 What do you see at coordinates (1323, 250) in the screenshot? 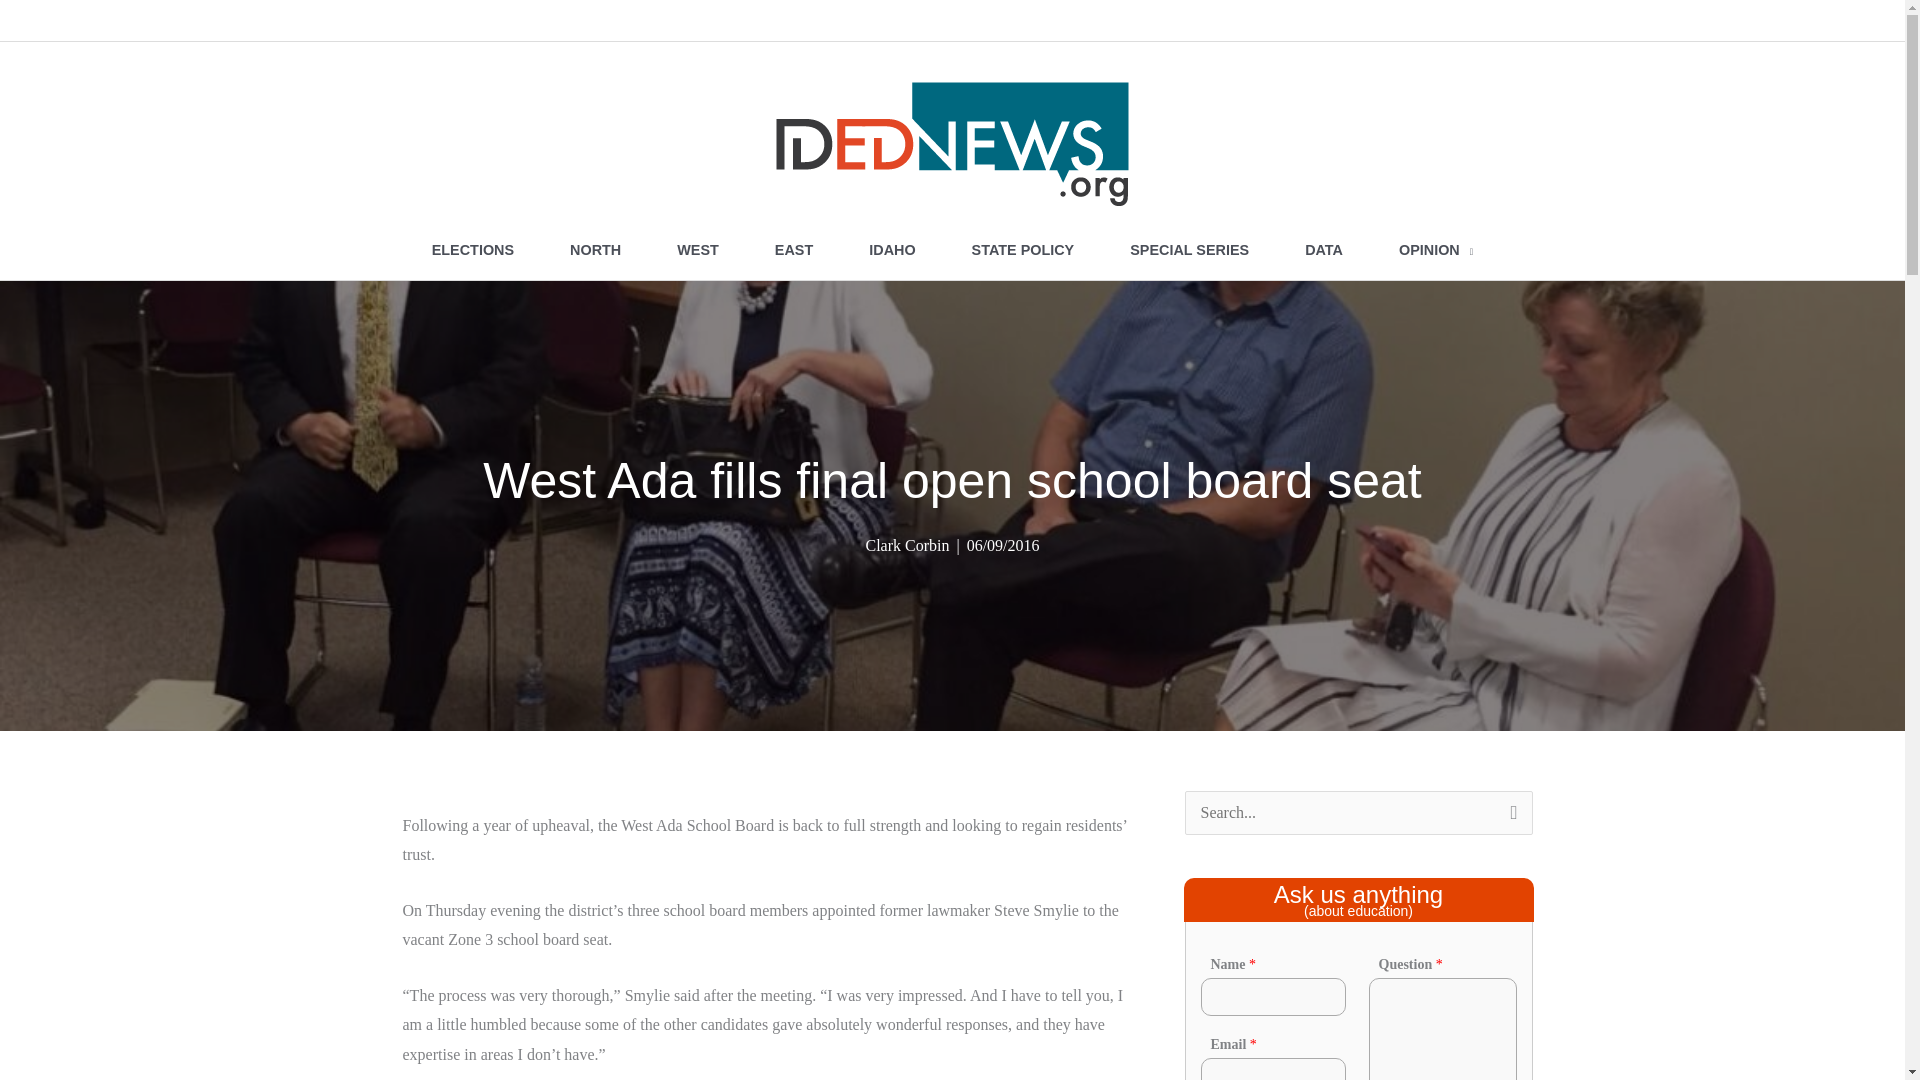
I see `DATA` at bounding box center [1323, 250].